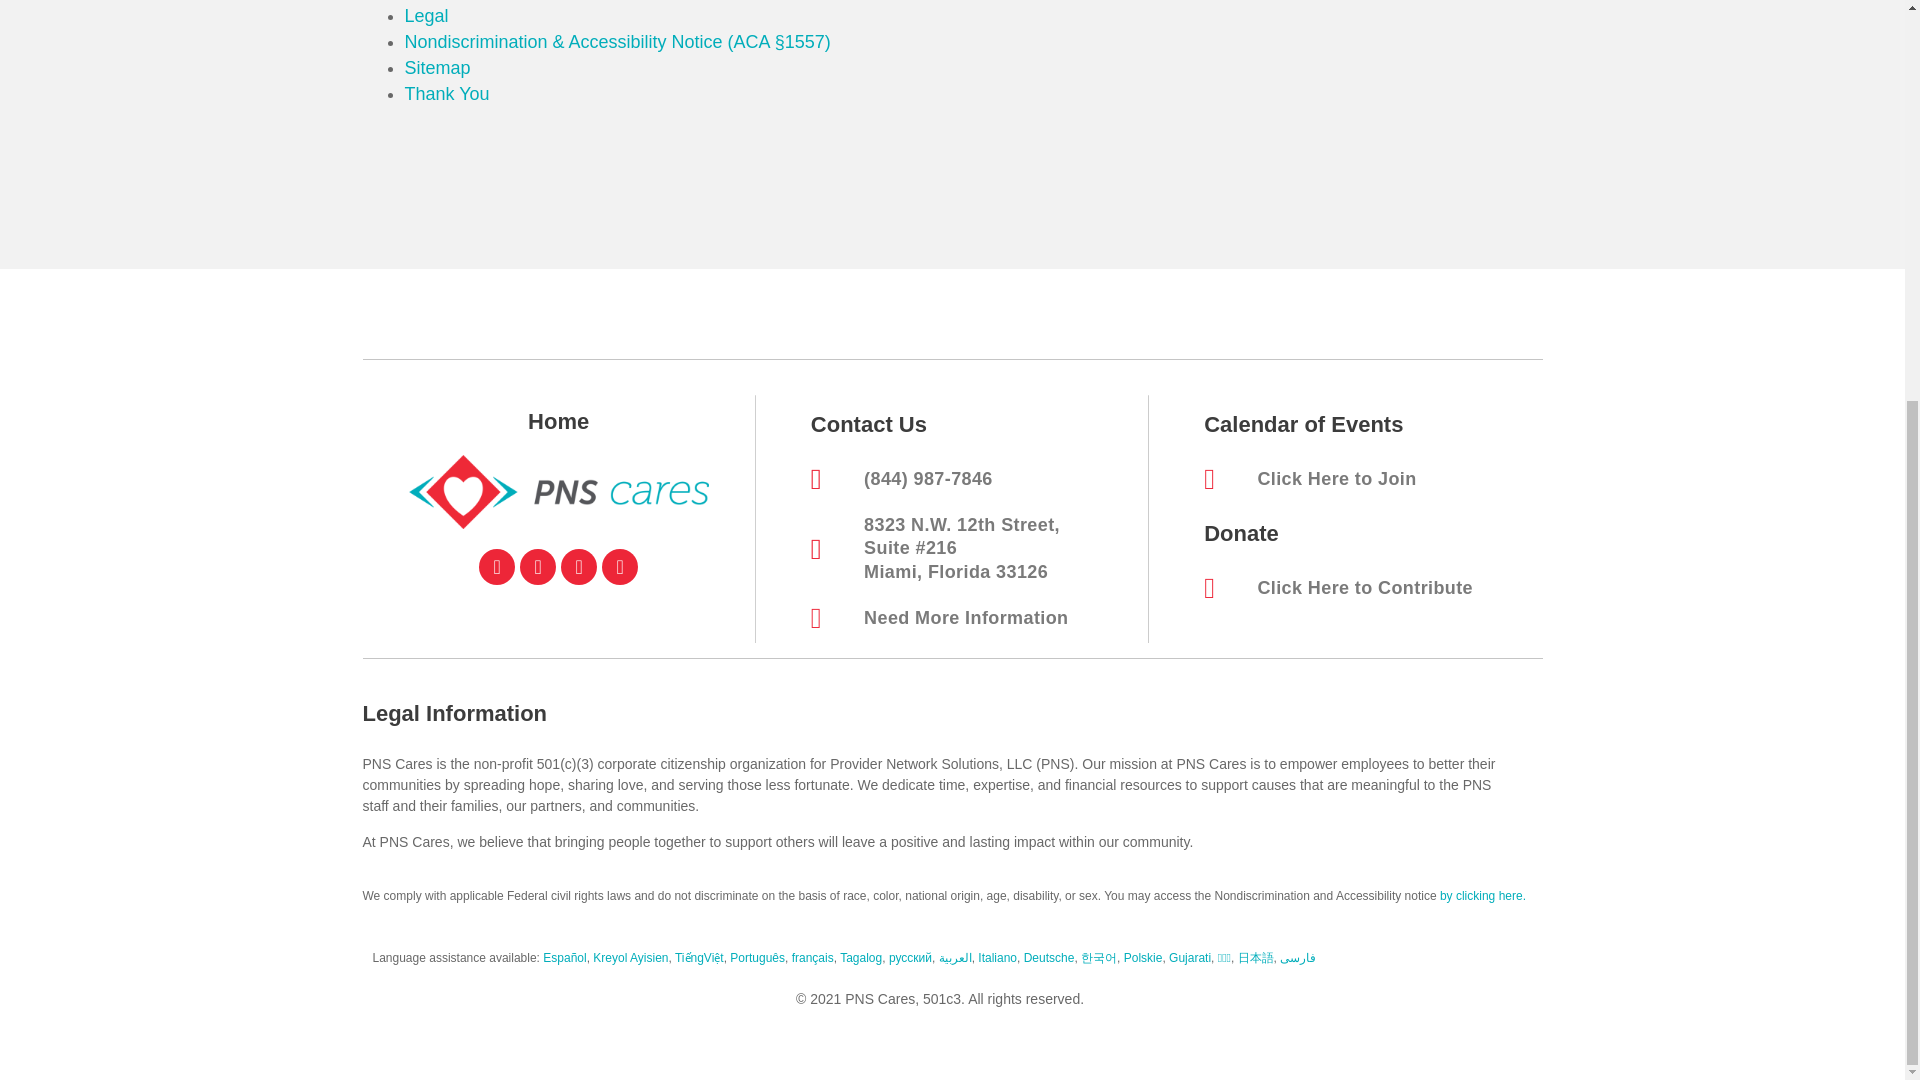  What do you see at coordinates (558, 422) in the screenshot?
I see `Home` at bounding box center [558, 422].